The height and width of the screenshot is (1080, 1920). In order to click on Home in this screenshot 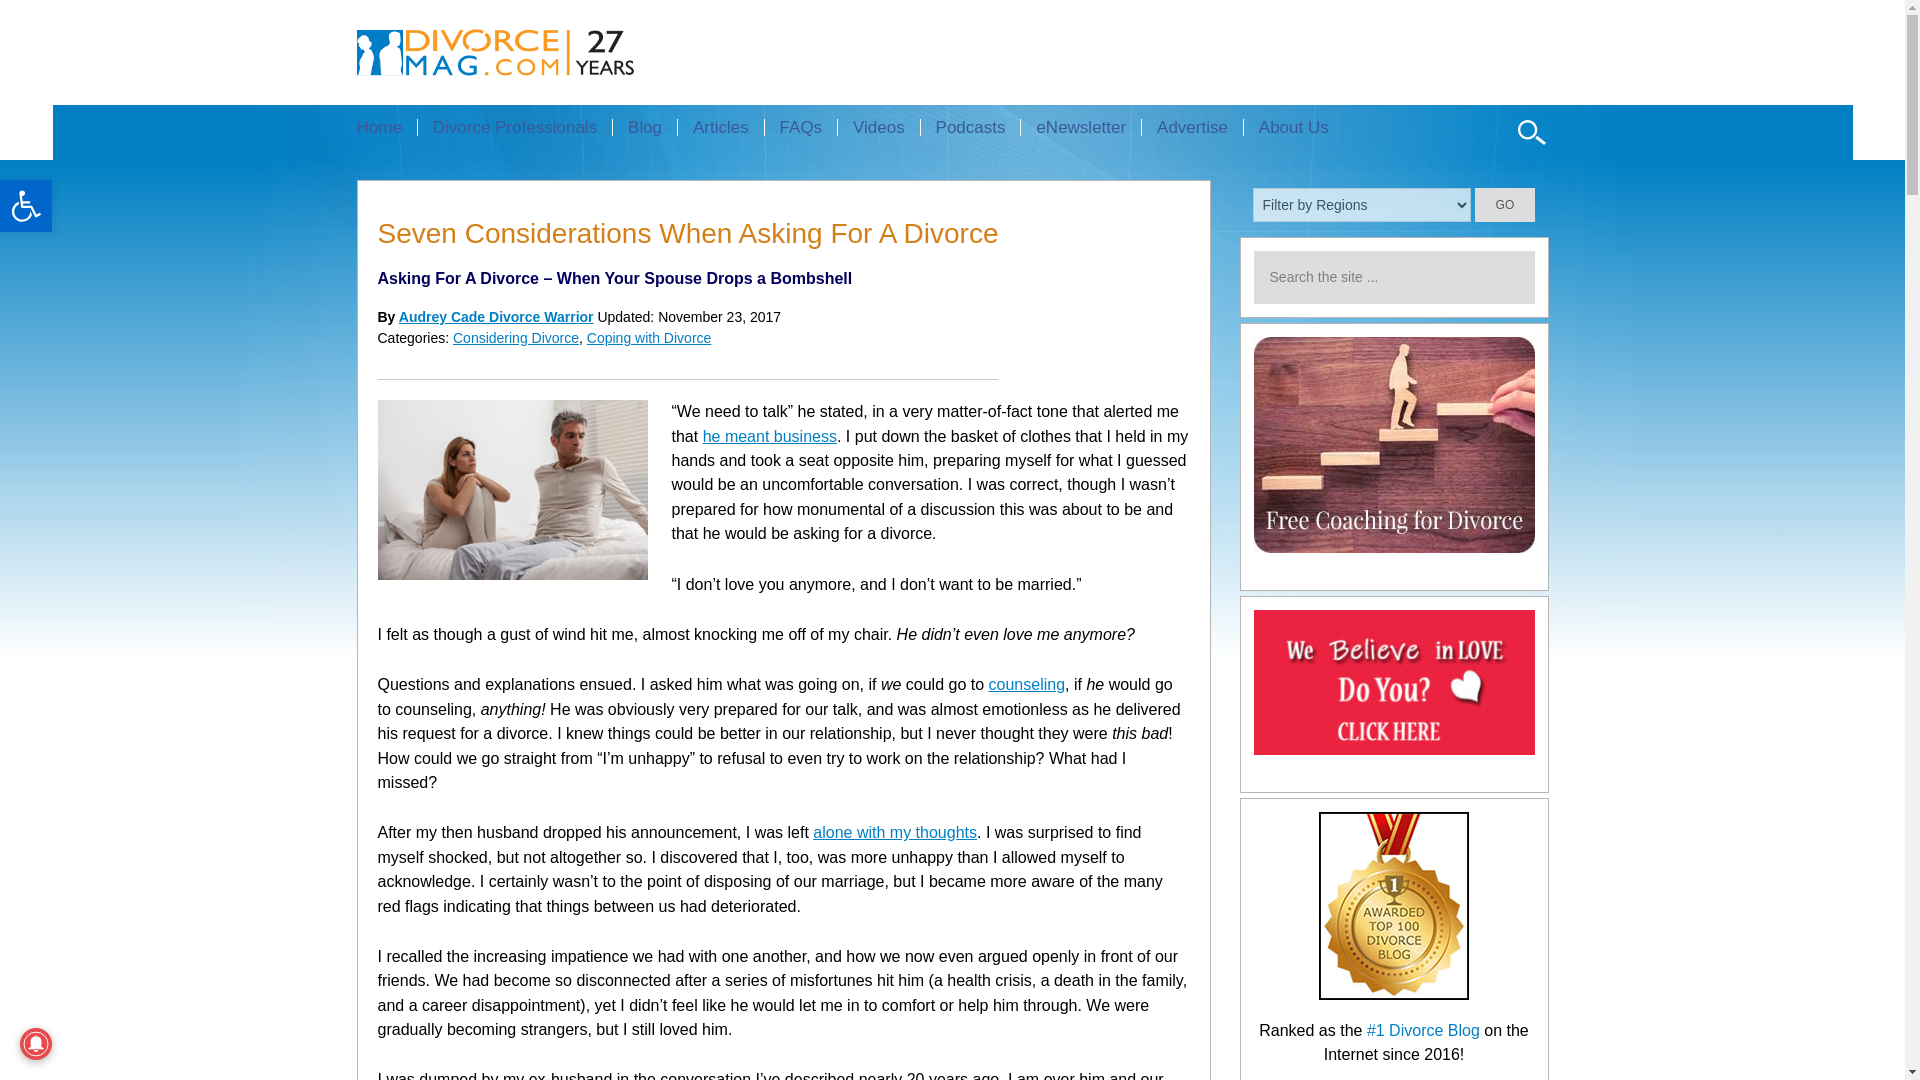, I will do `click(386, 127)`.